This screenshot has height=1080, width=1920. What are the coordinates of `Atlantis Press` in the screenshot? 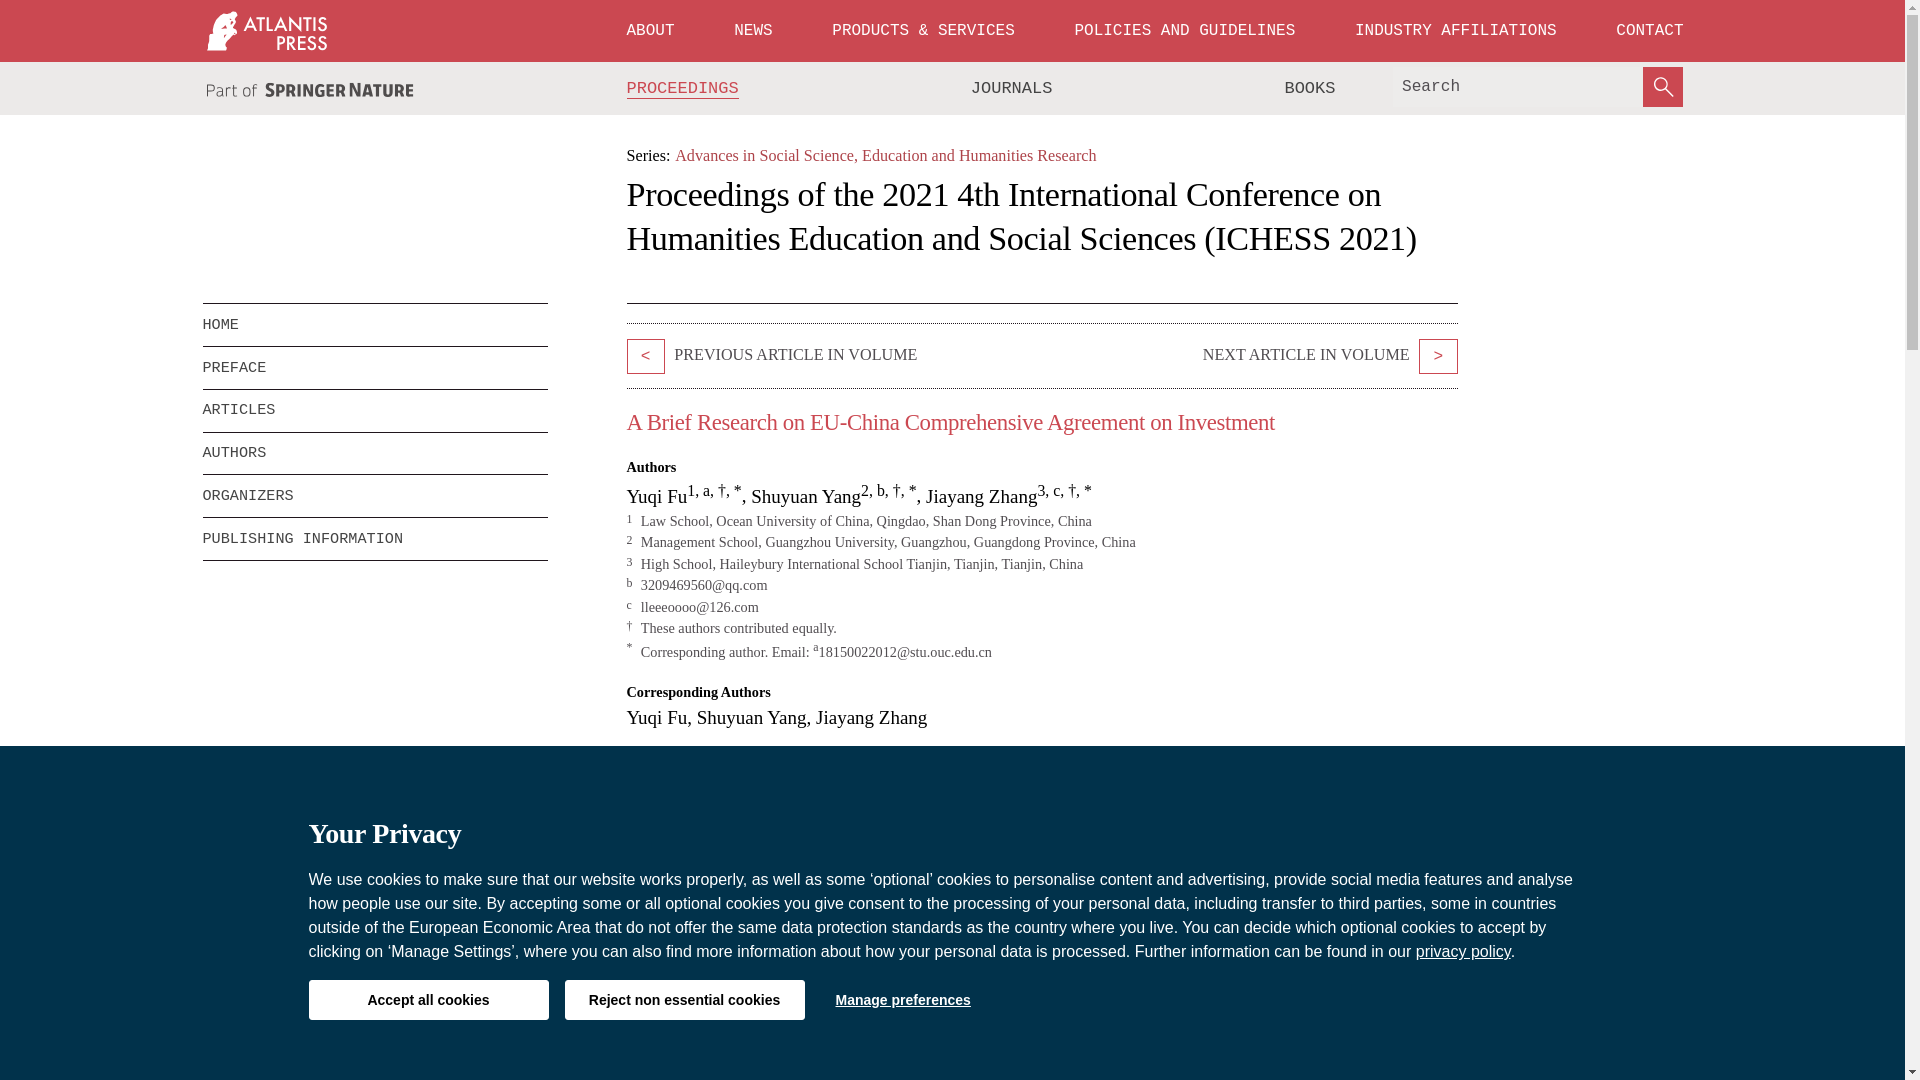 It's located at (266, 30).